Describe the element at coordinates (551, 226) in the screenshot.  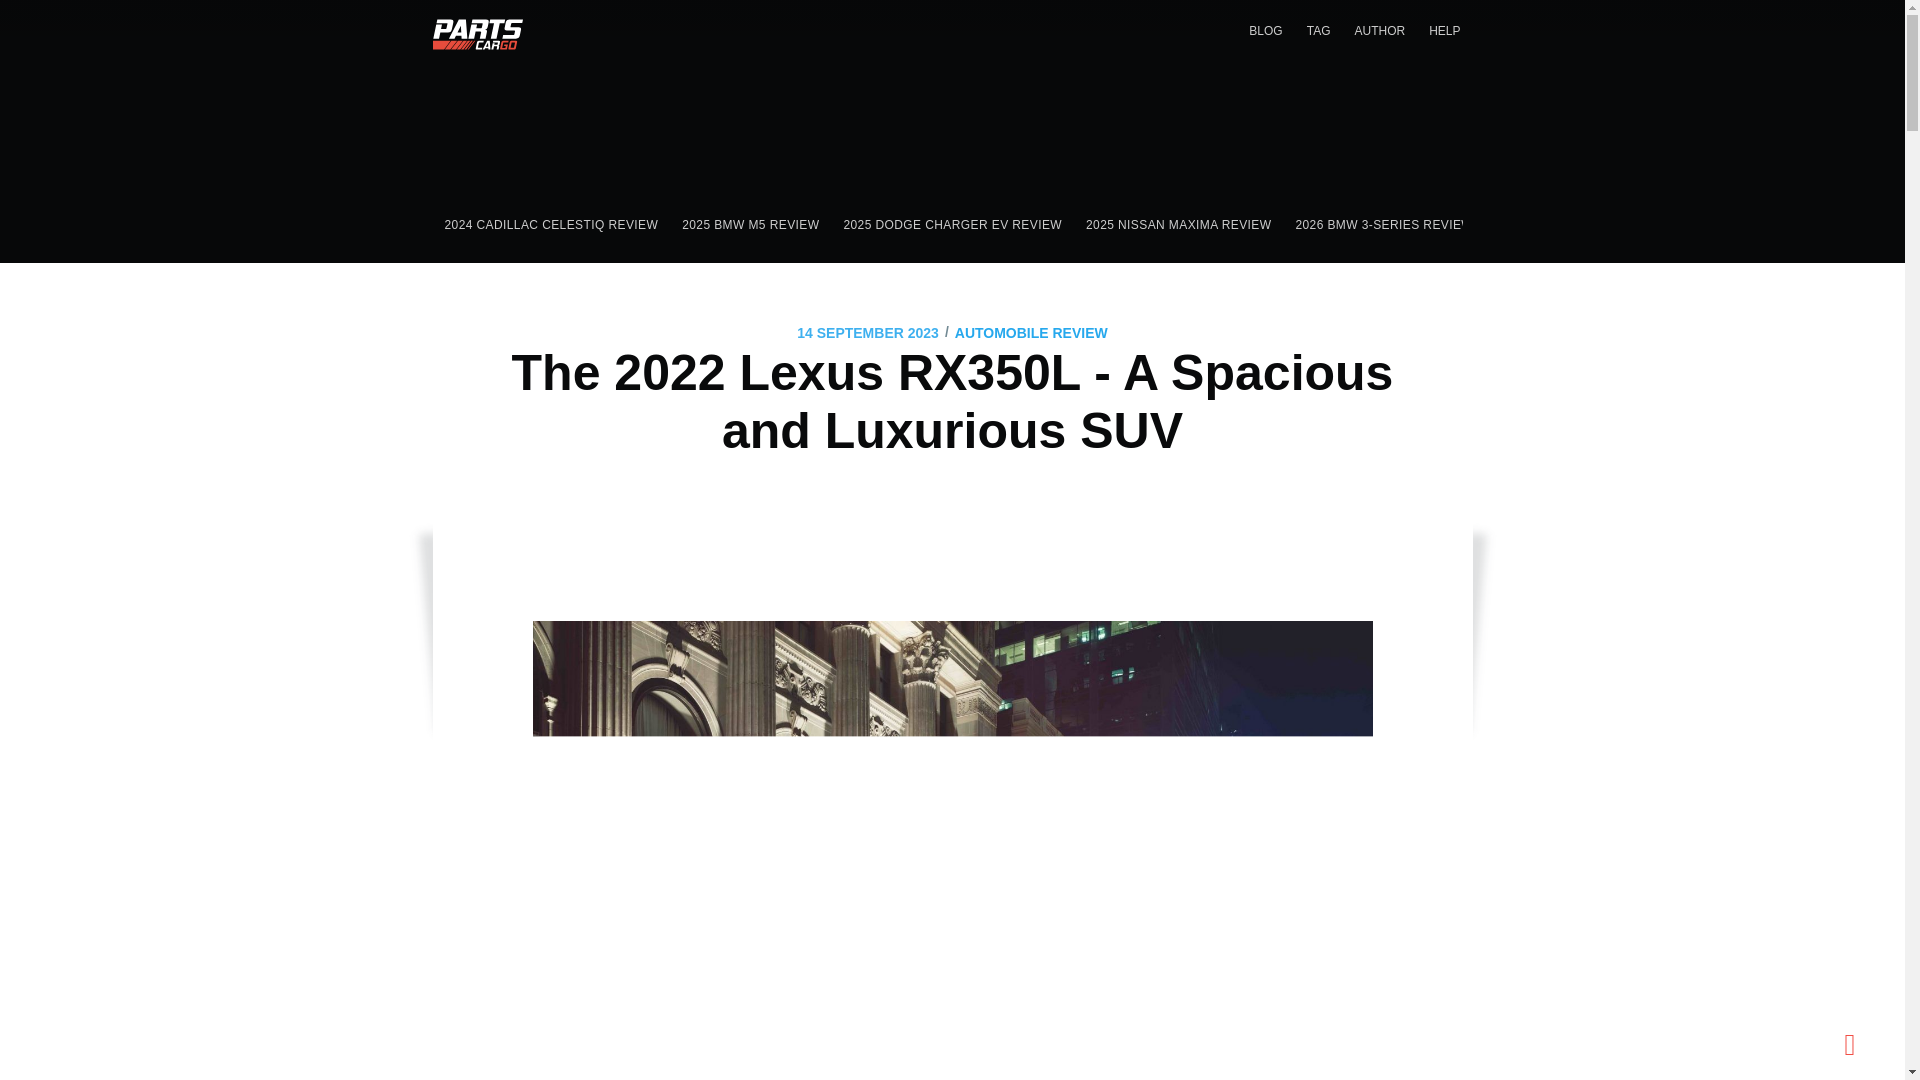
I see `2024 CADILLAC CELESTIQ REVIEW` at that location.